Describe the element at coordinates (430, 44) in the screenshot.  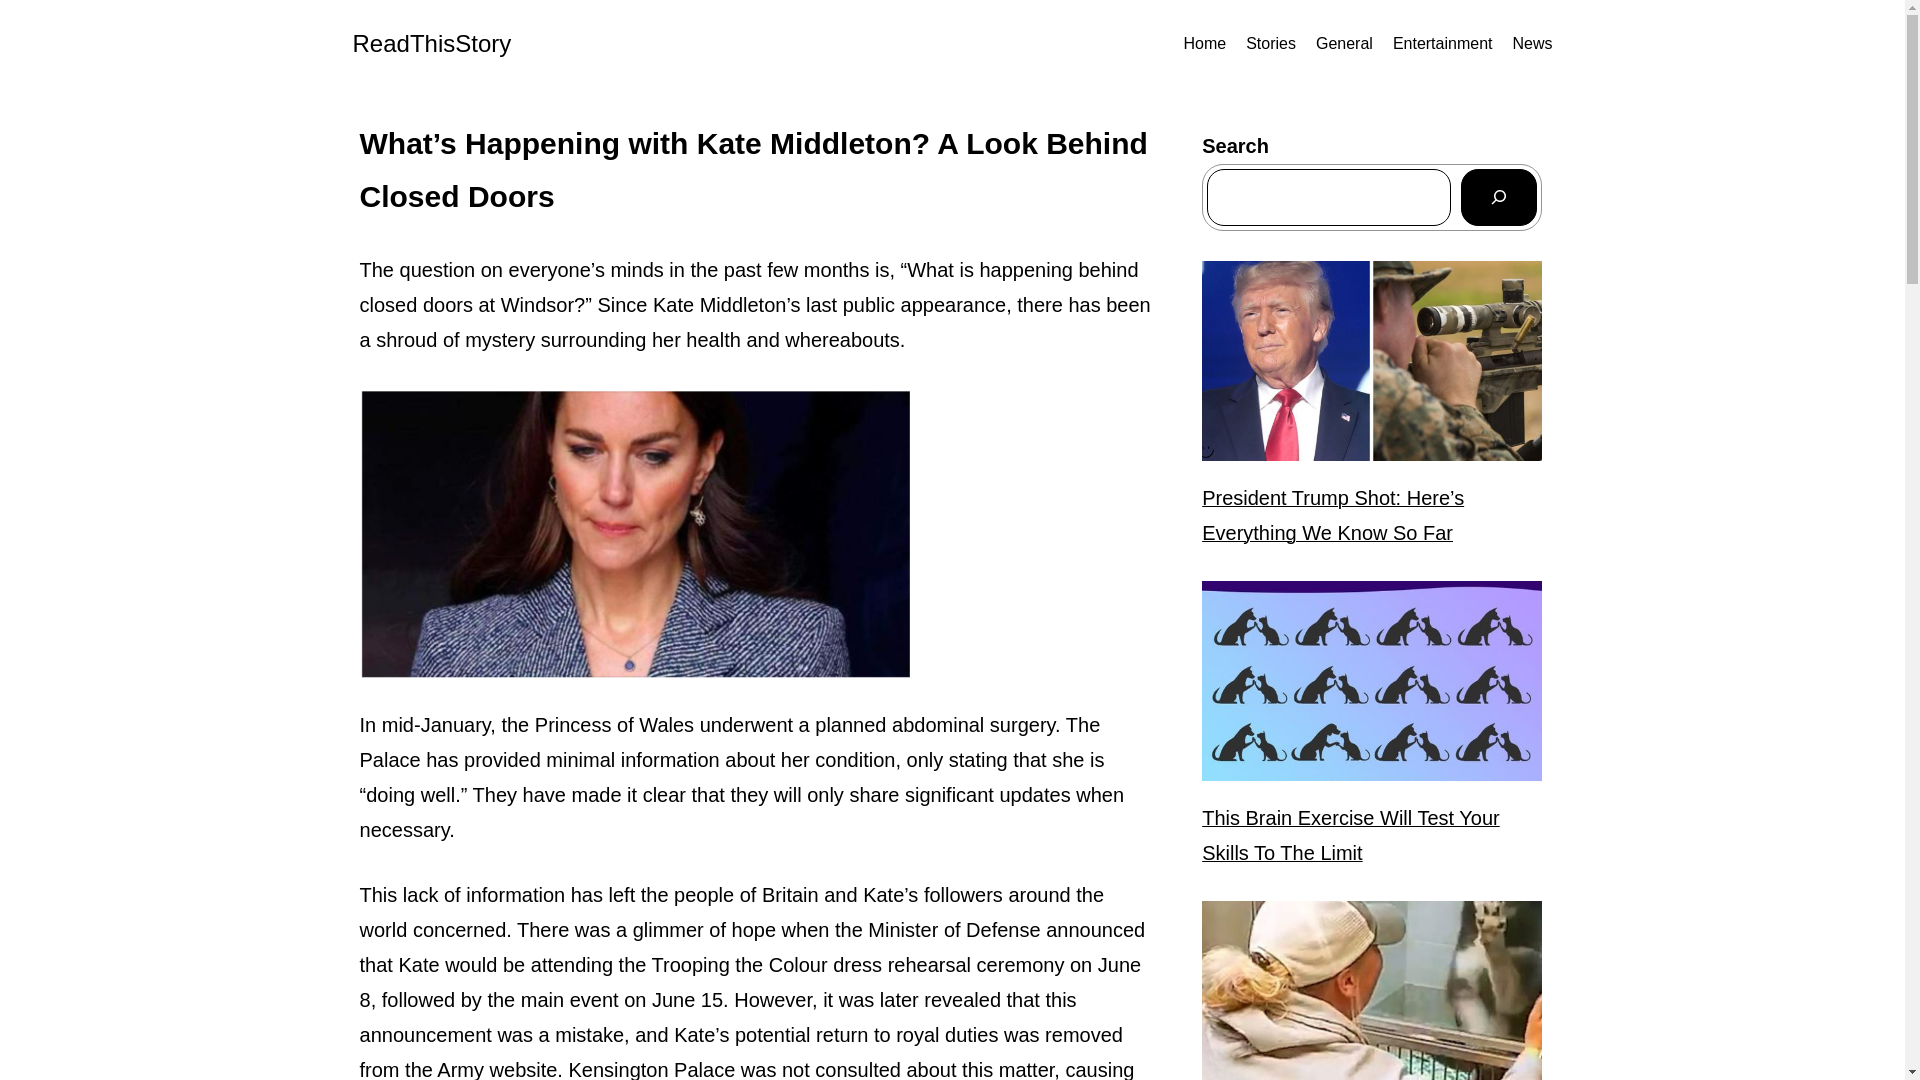
I see `ReadThisStory` at that location.